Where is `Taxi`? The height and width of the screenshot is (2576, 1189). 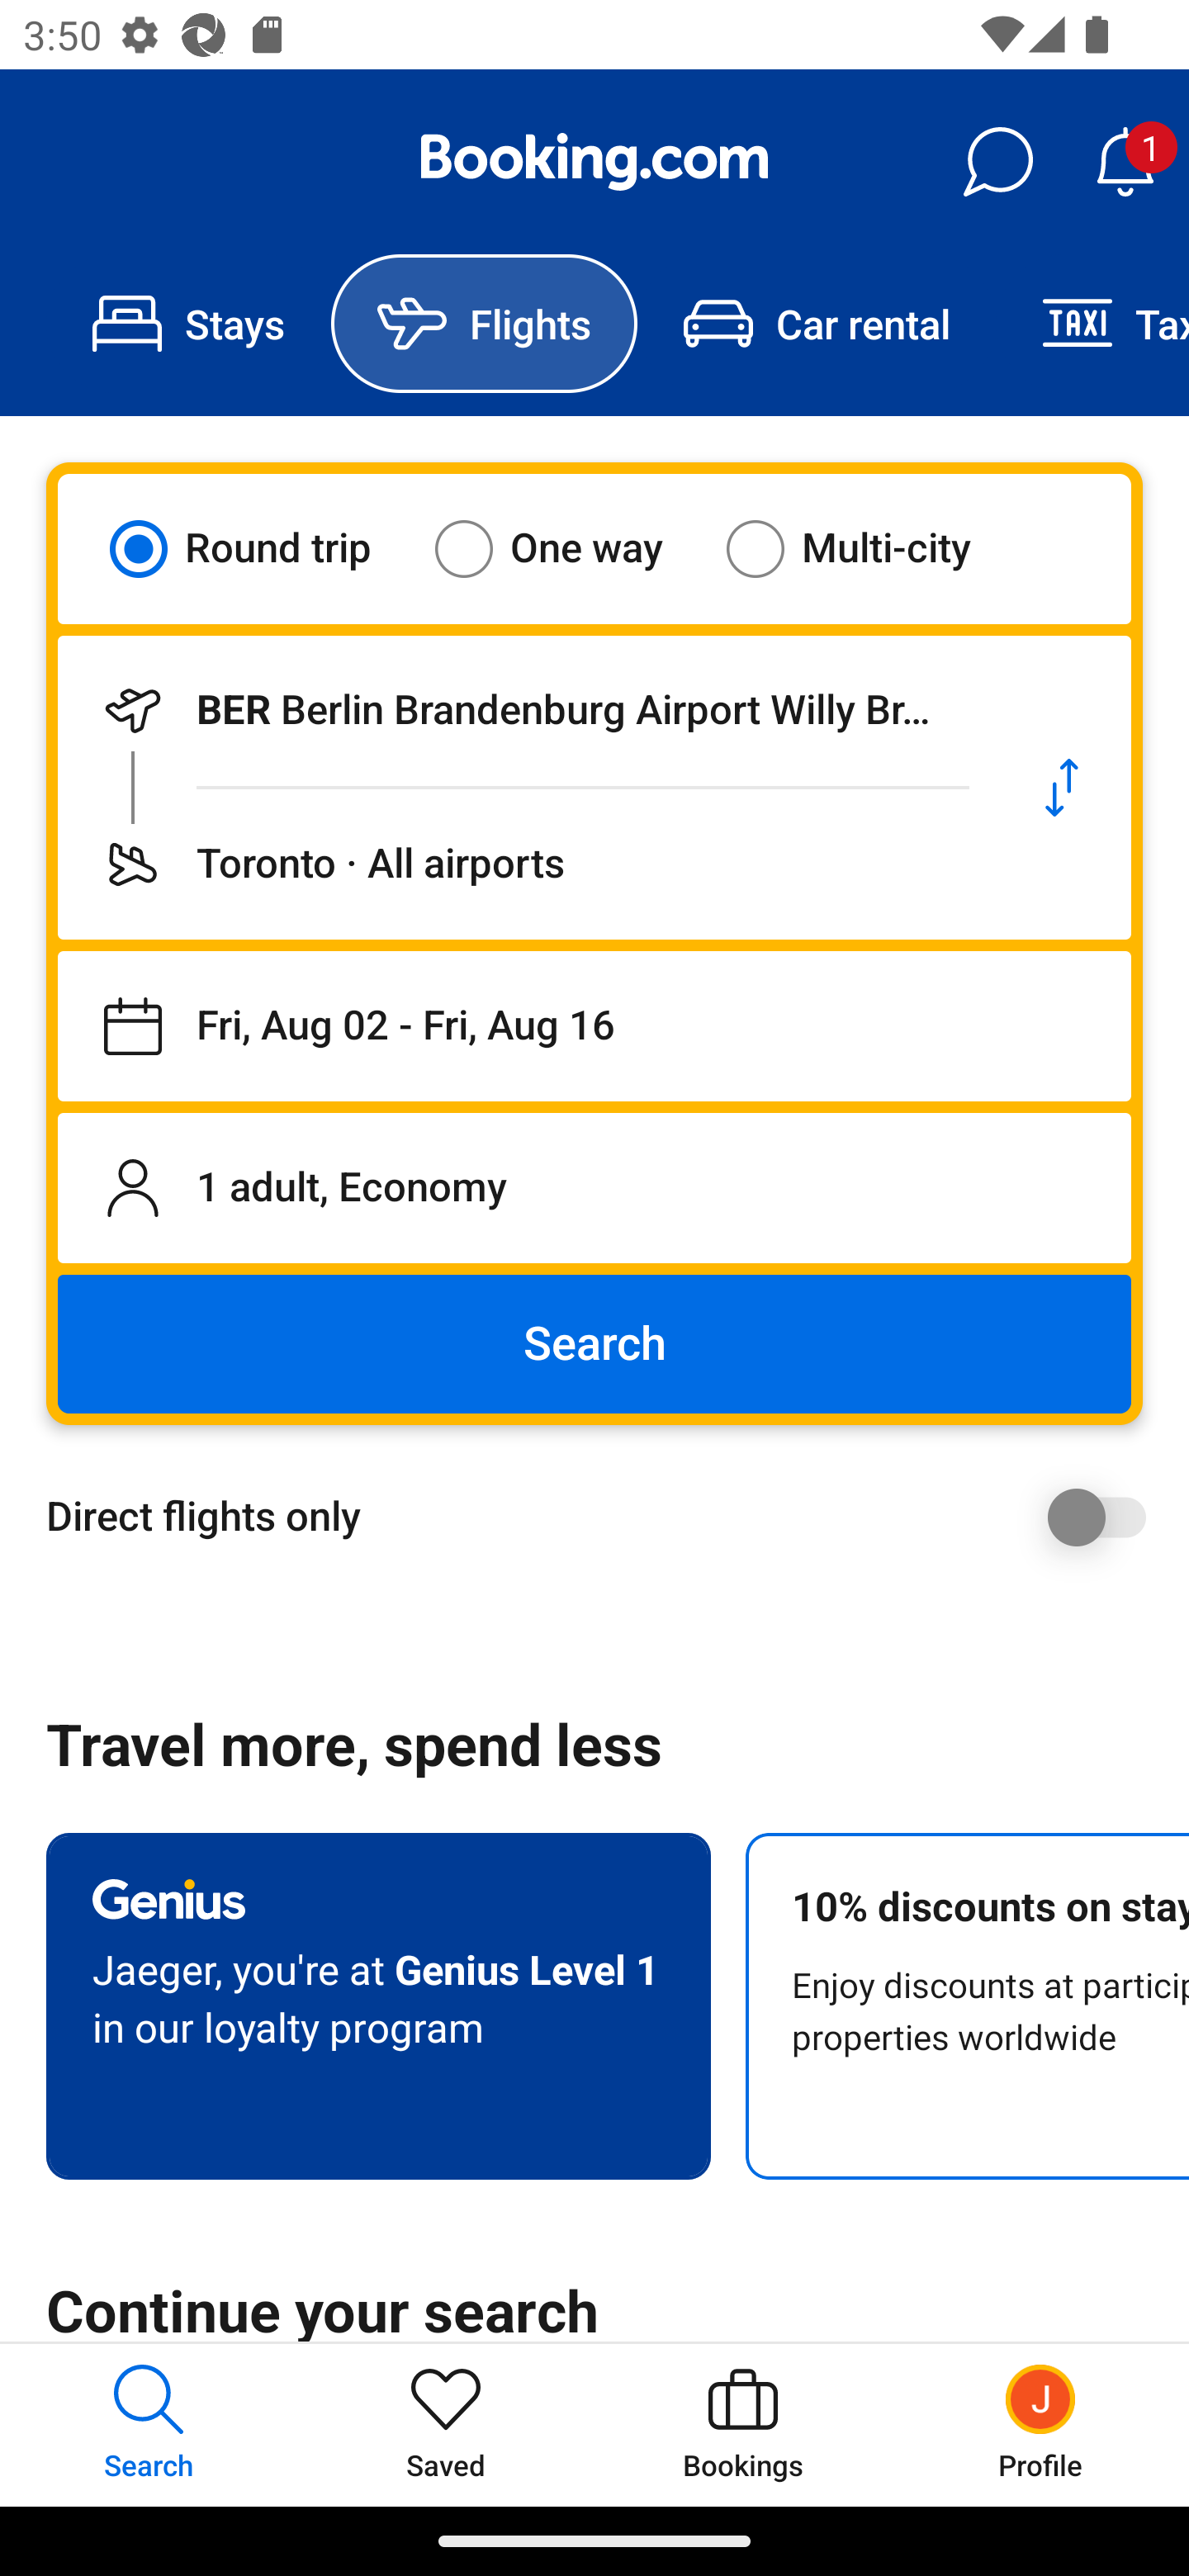 Taxi is located at coordinates (1092, 324).